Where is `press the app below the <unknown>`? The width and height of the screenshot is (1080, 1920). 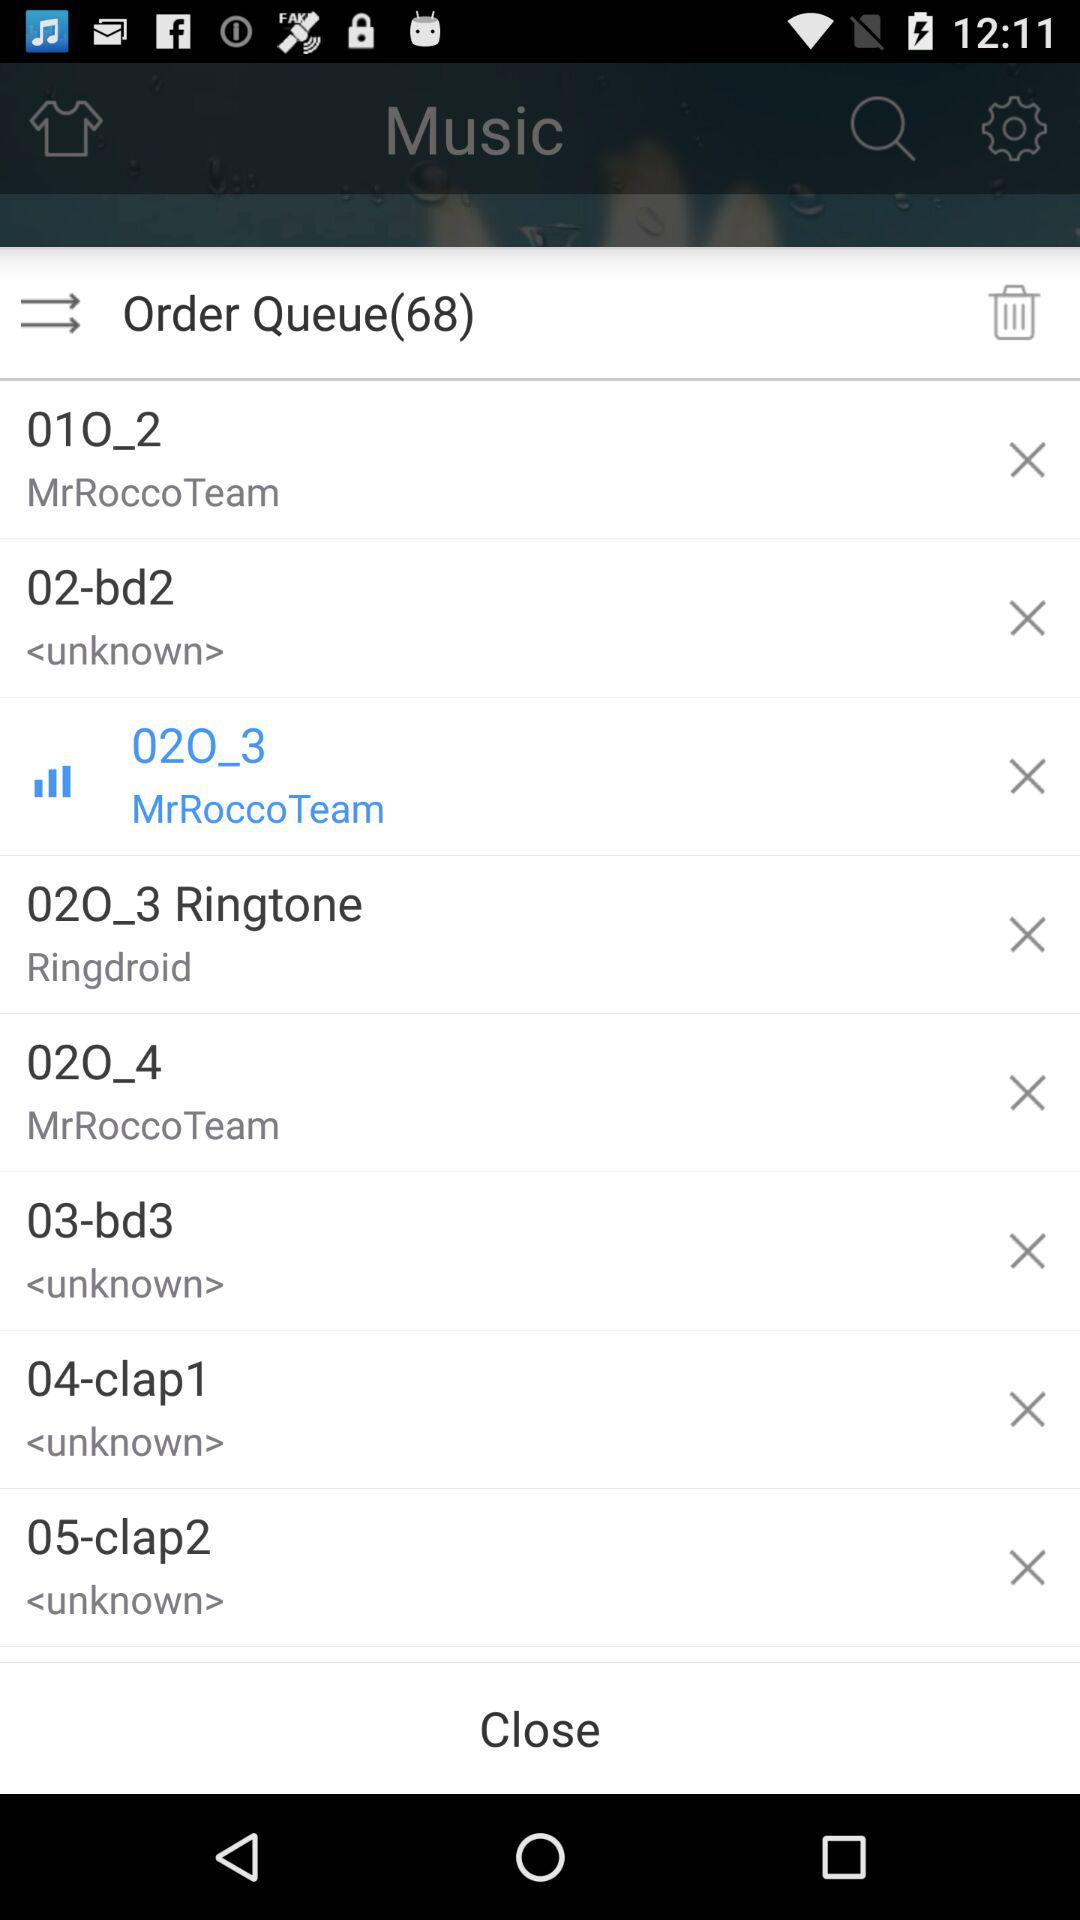 press the app below the <unknown> is located at coordinates (487, 1528).